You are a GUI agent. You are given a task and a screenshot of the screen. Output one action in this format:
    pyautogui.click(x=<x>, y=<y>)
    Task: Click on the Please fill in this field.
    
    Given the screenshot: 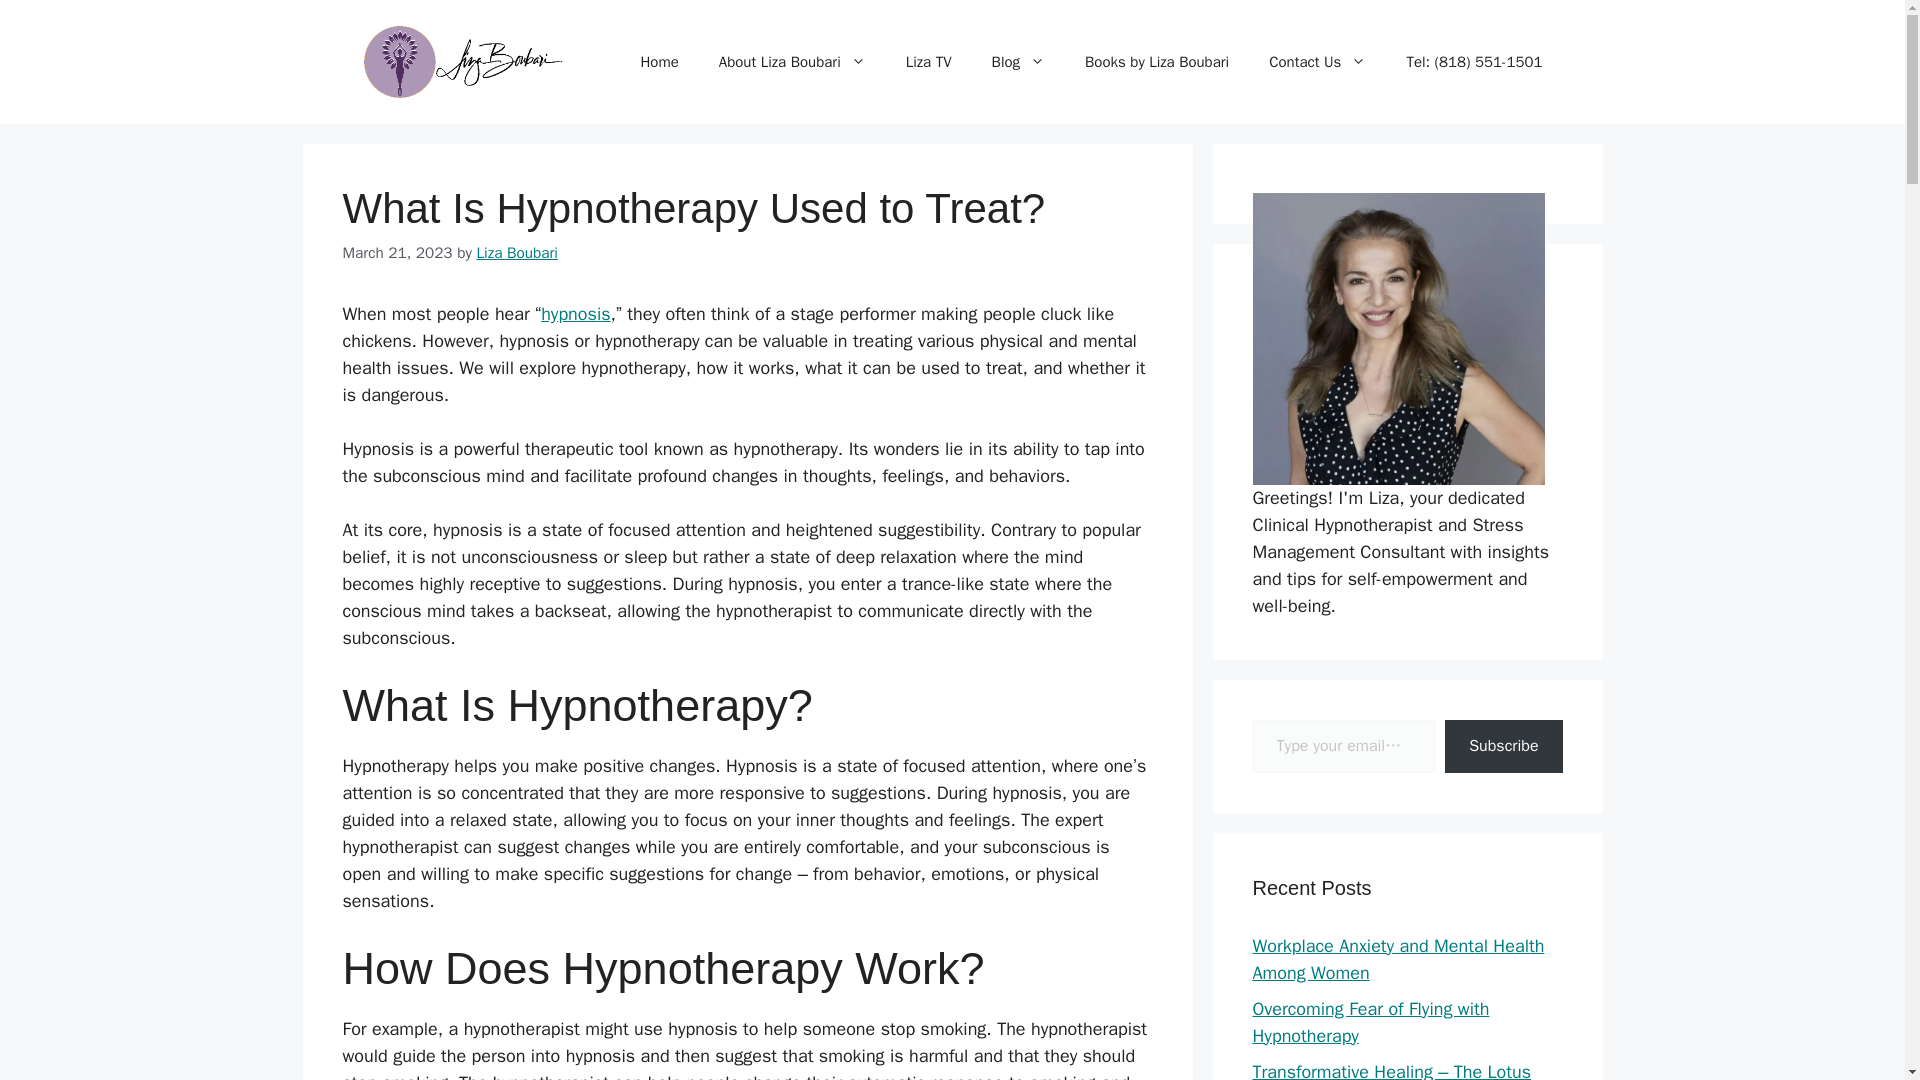 What is the action you would take?
    pyautogui.click(x=1342, y=746)
    